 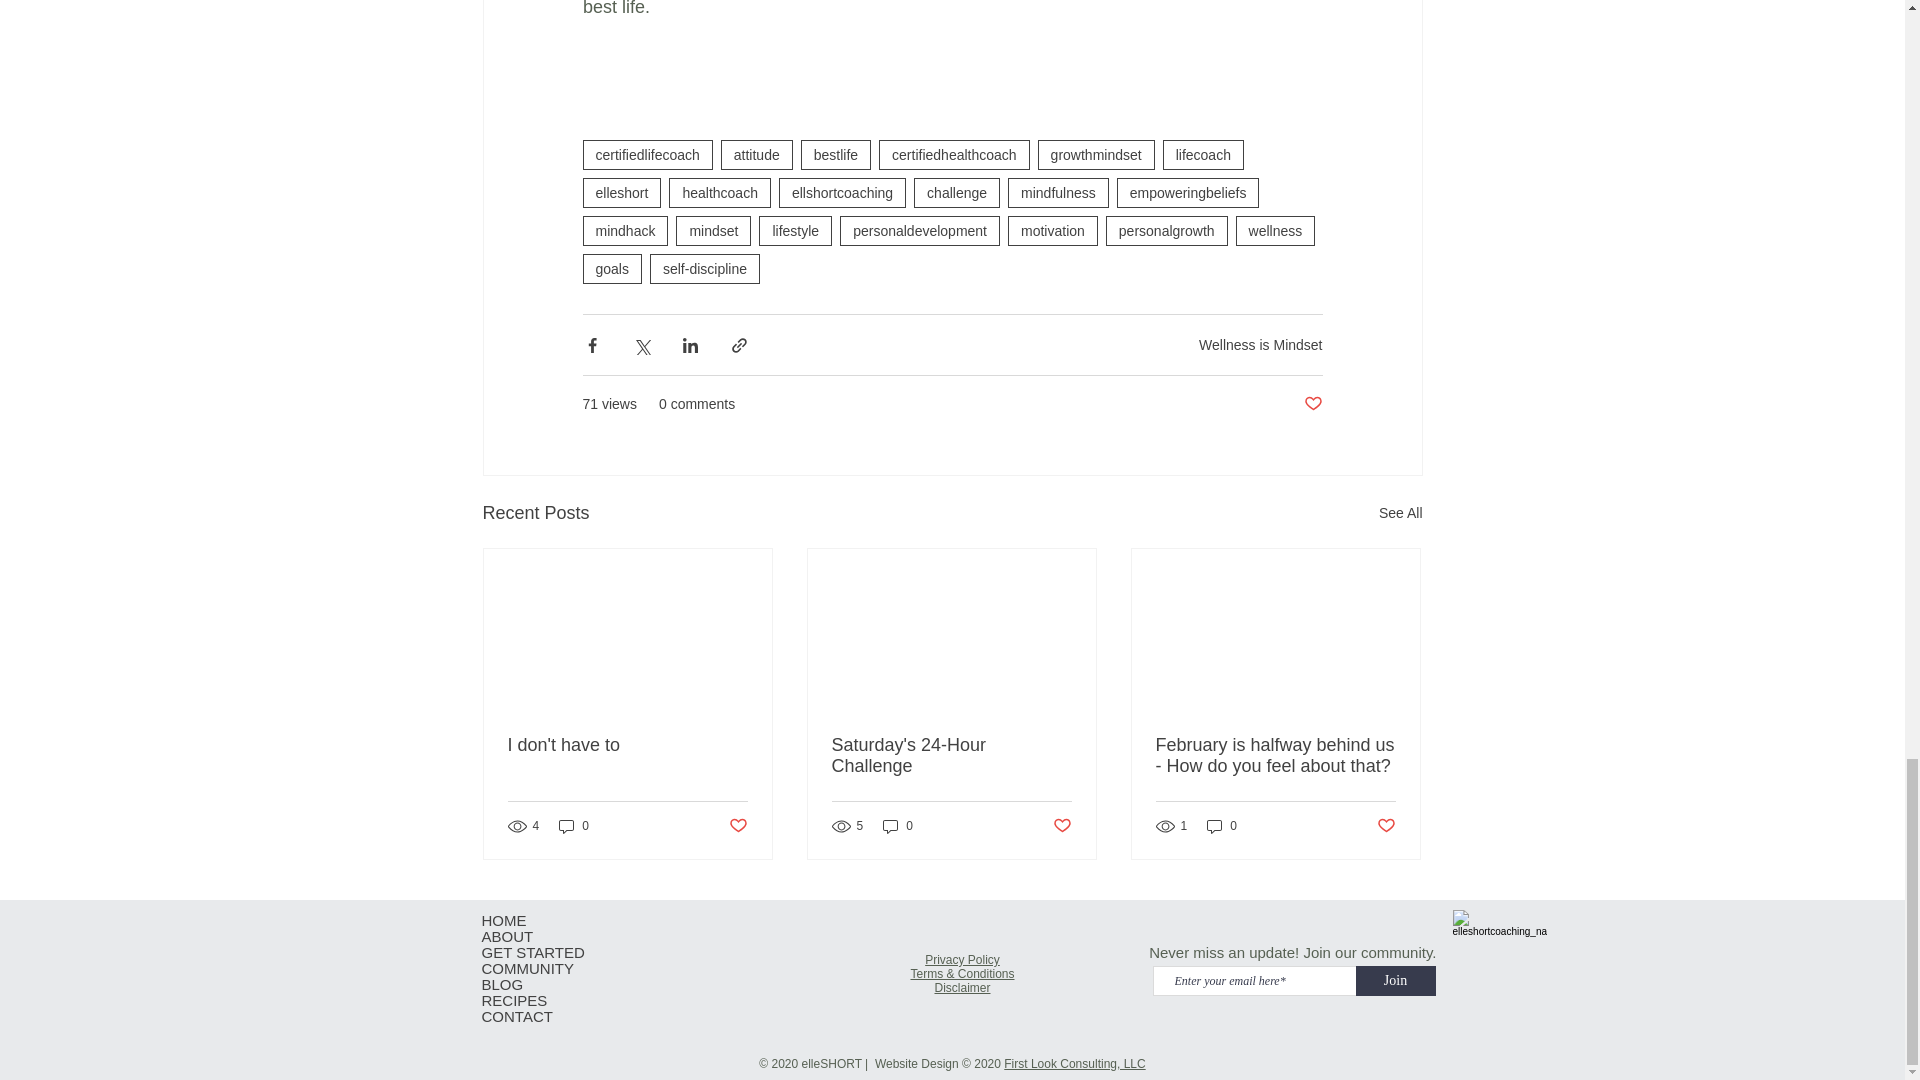 I want to click on certifiedlifecoach, so click(x=646, y=154).